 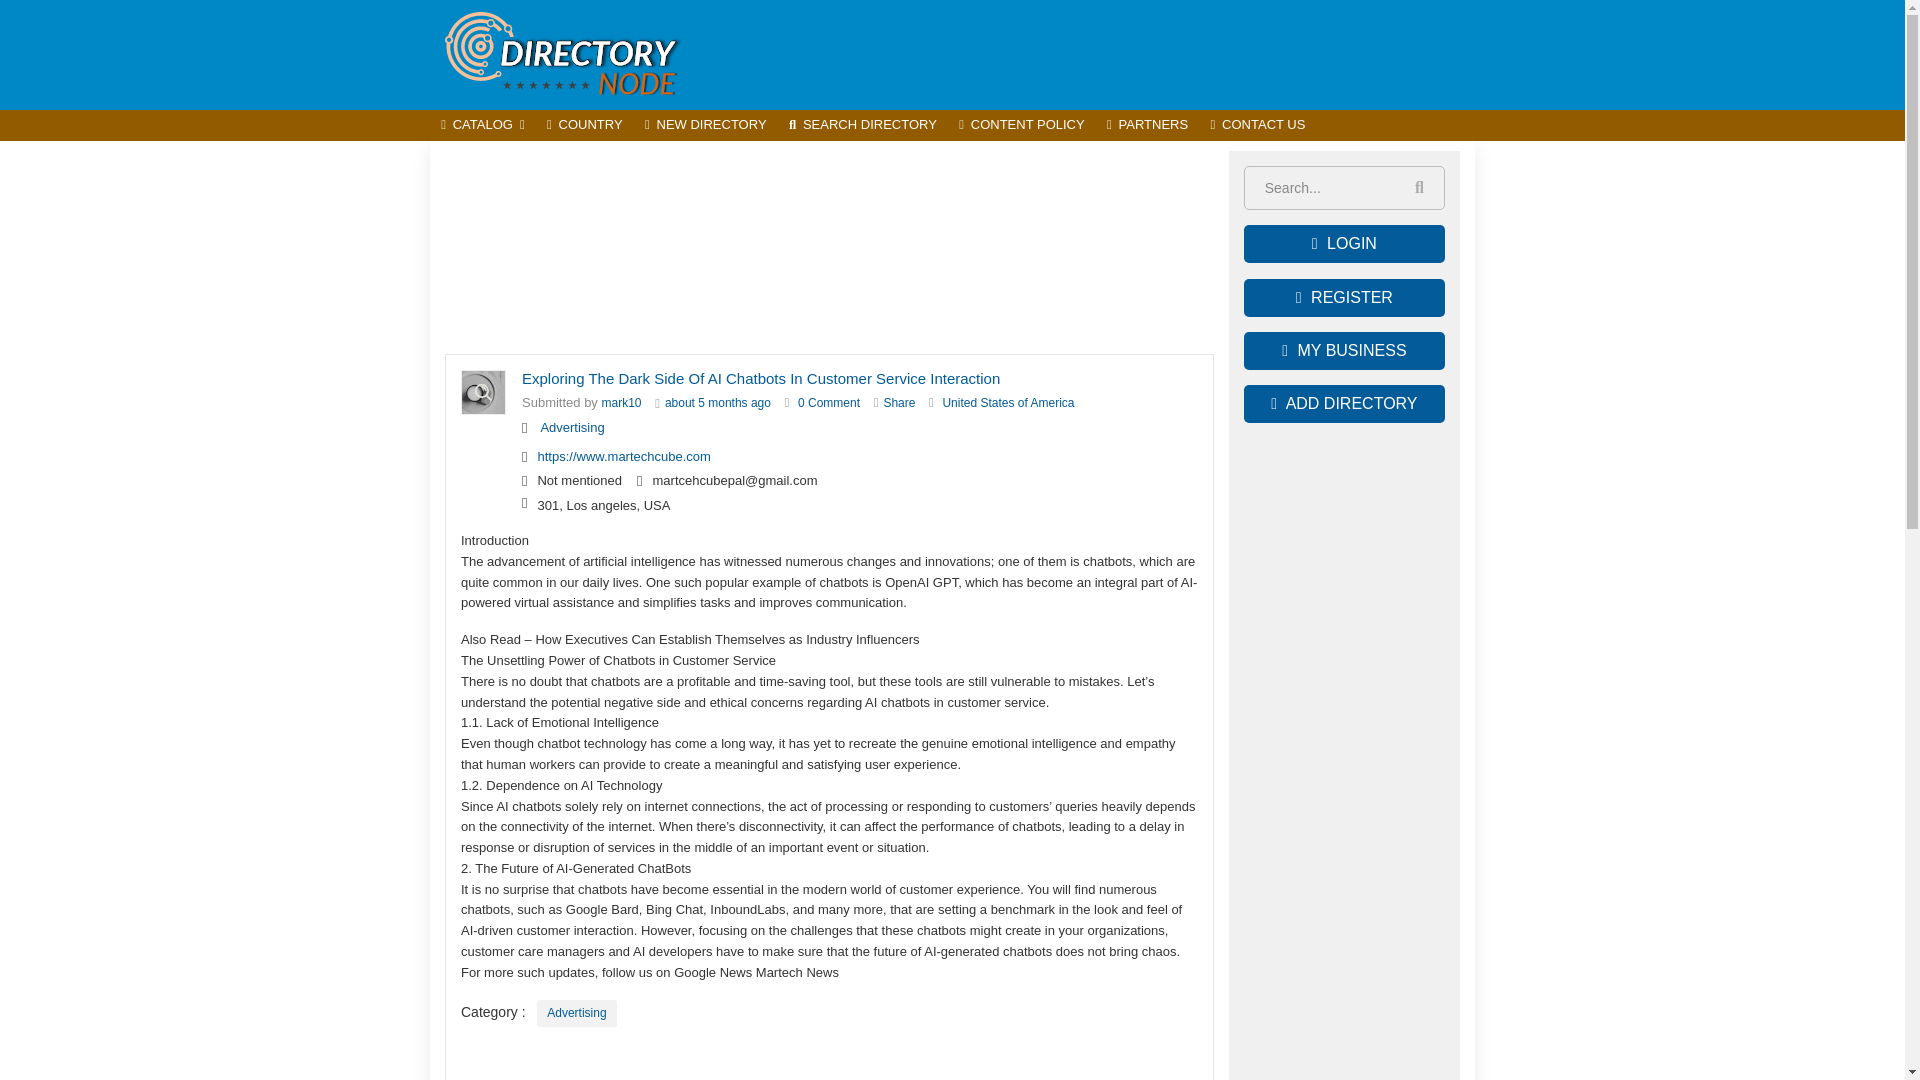 What do you see at coordinates (1256, 126) in the screenshot?
I see `CONTACT US` at bounding box center [1256, 126].